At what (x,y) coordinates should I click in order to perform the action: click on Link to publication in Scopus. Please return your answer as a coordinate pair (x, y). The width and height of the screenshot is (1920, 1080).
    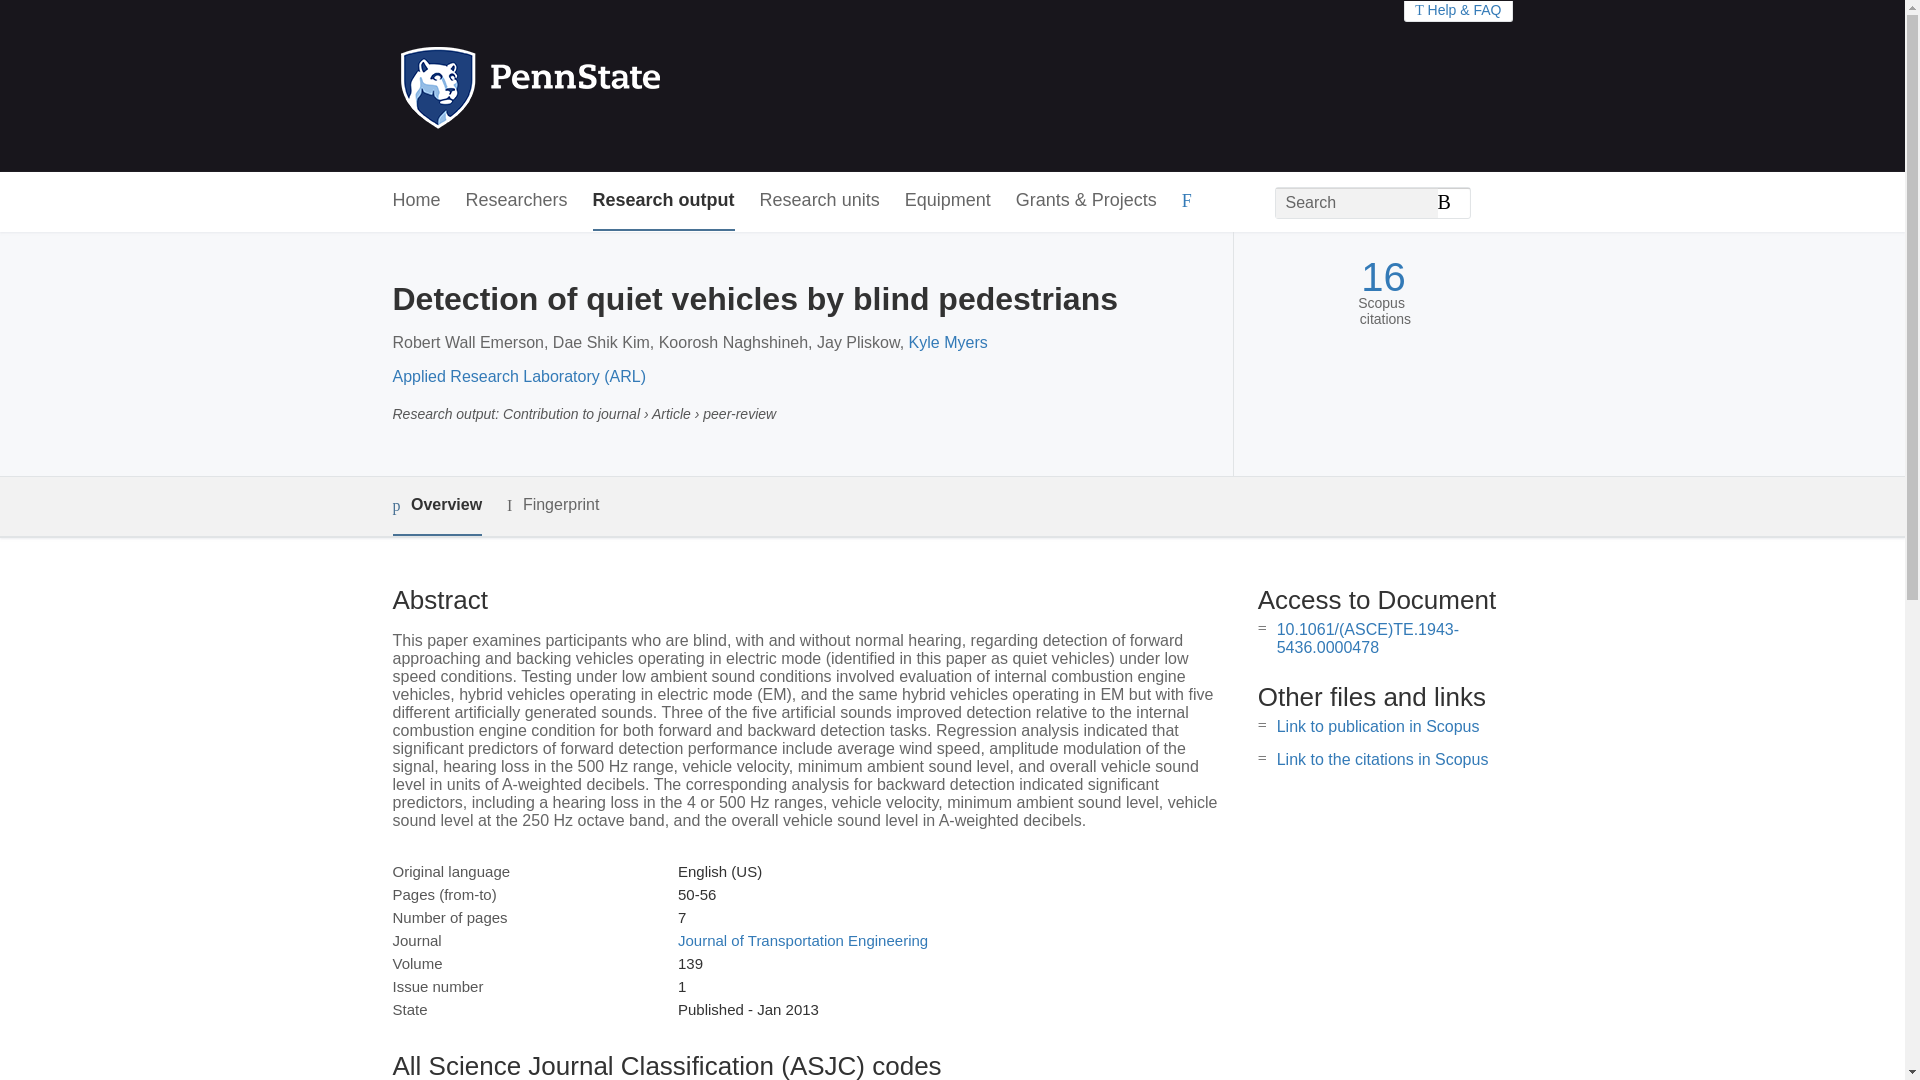
    Looking at the image, I should click on (1378, 726).